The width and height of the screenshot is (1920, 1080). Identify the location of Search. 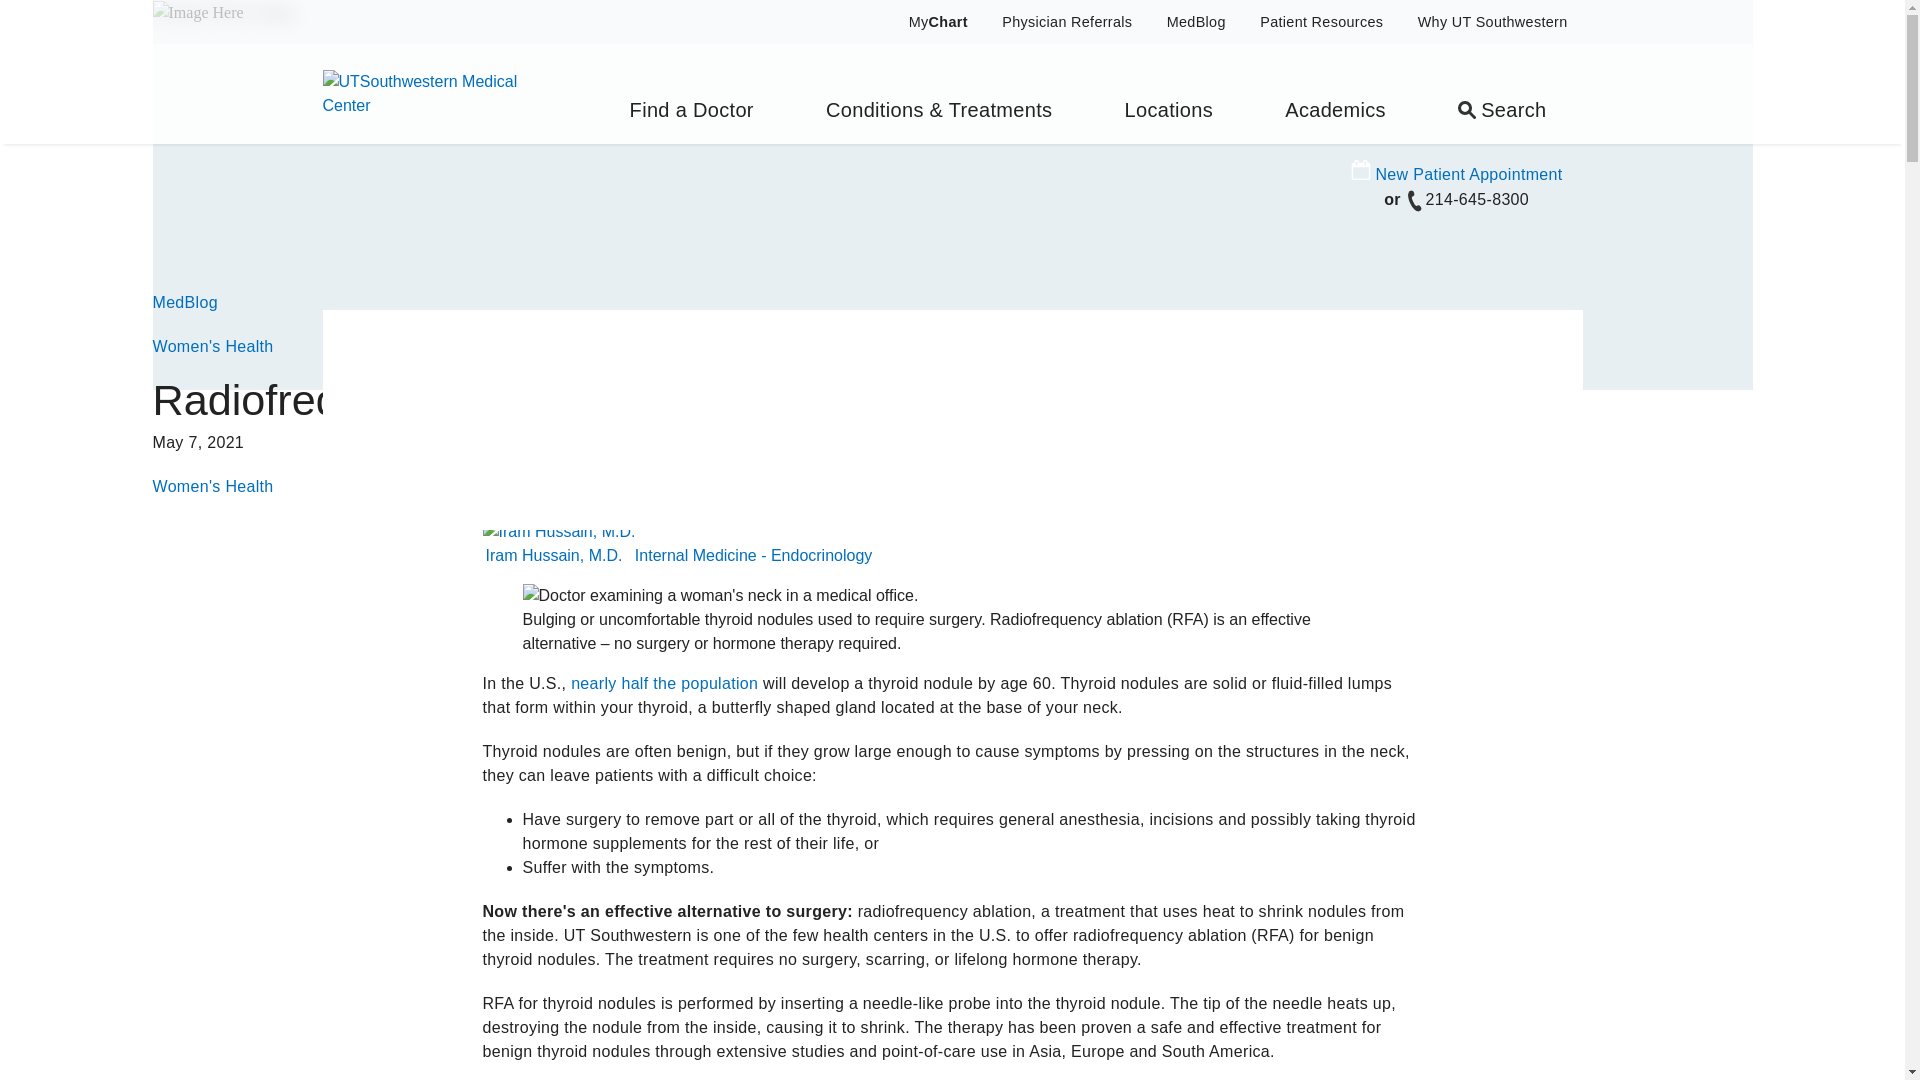
(1502, 94).